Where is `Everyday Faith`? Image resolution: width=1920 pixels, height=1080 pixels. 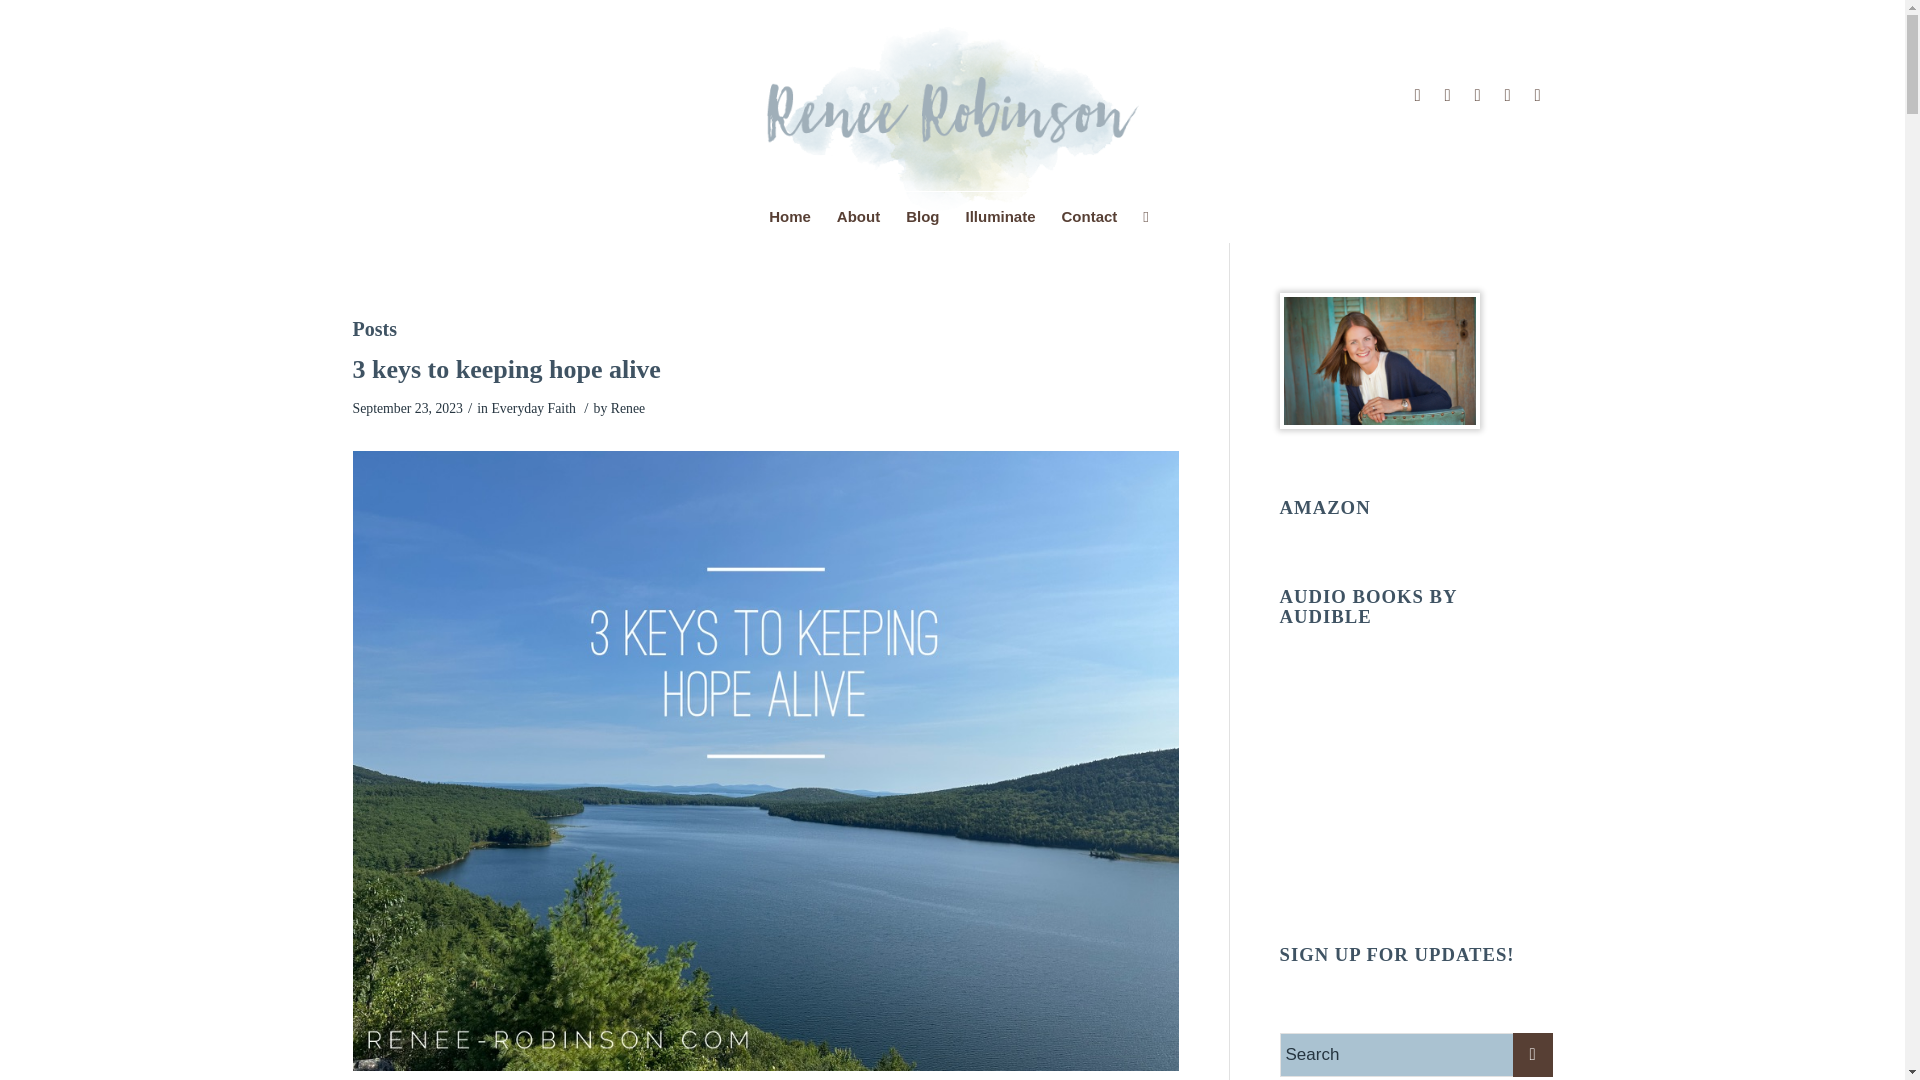 Everyday Faith is located at coordinates (532, 408).